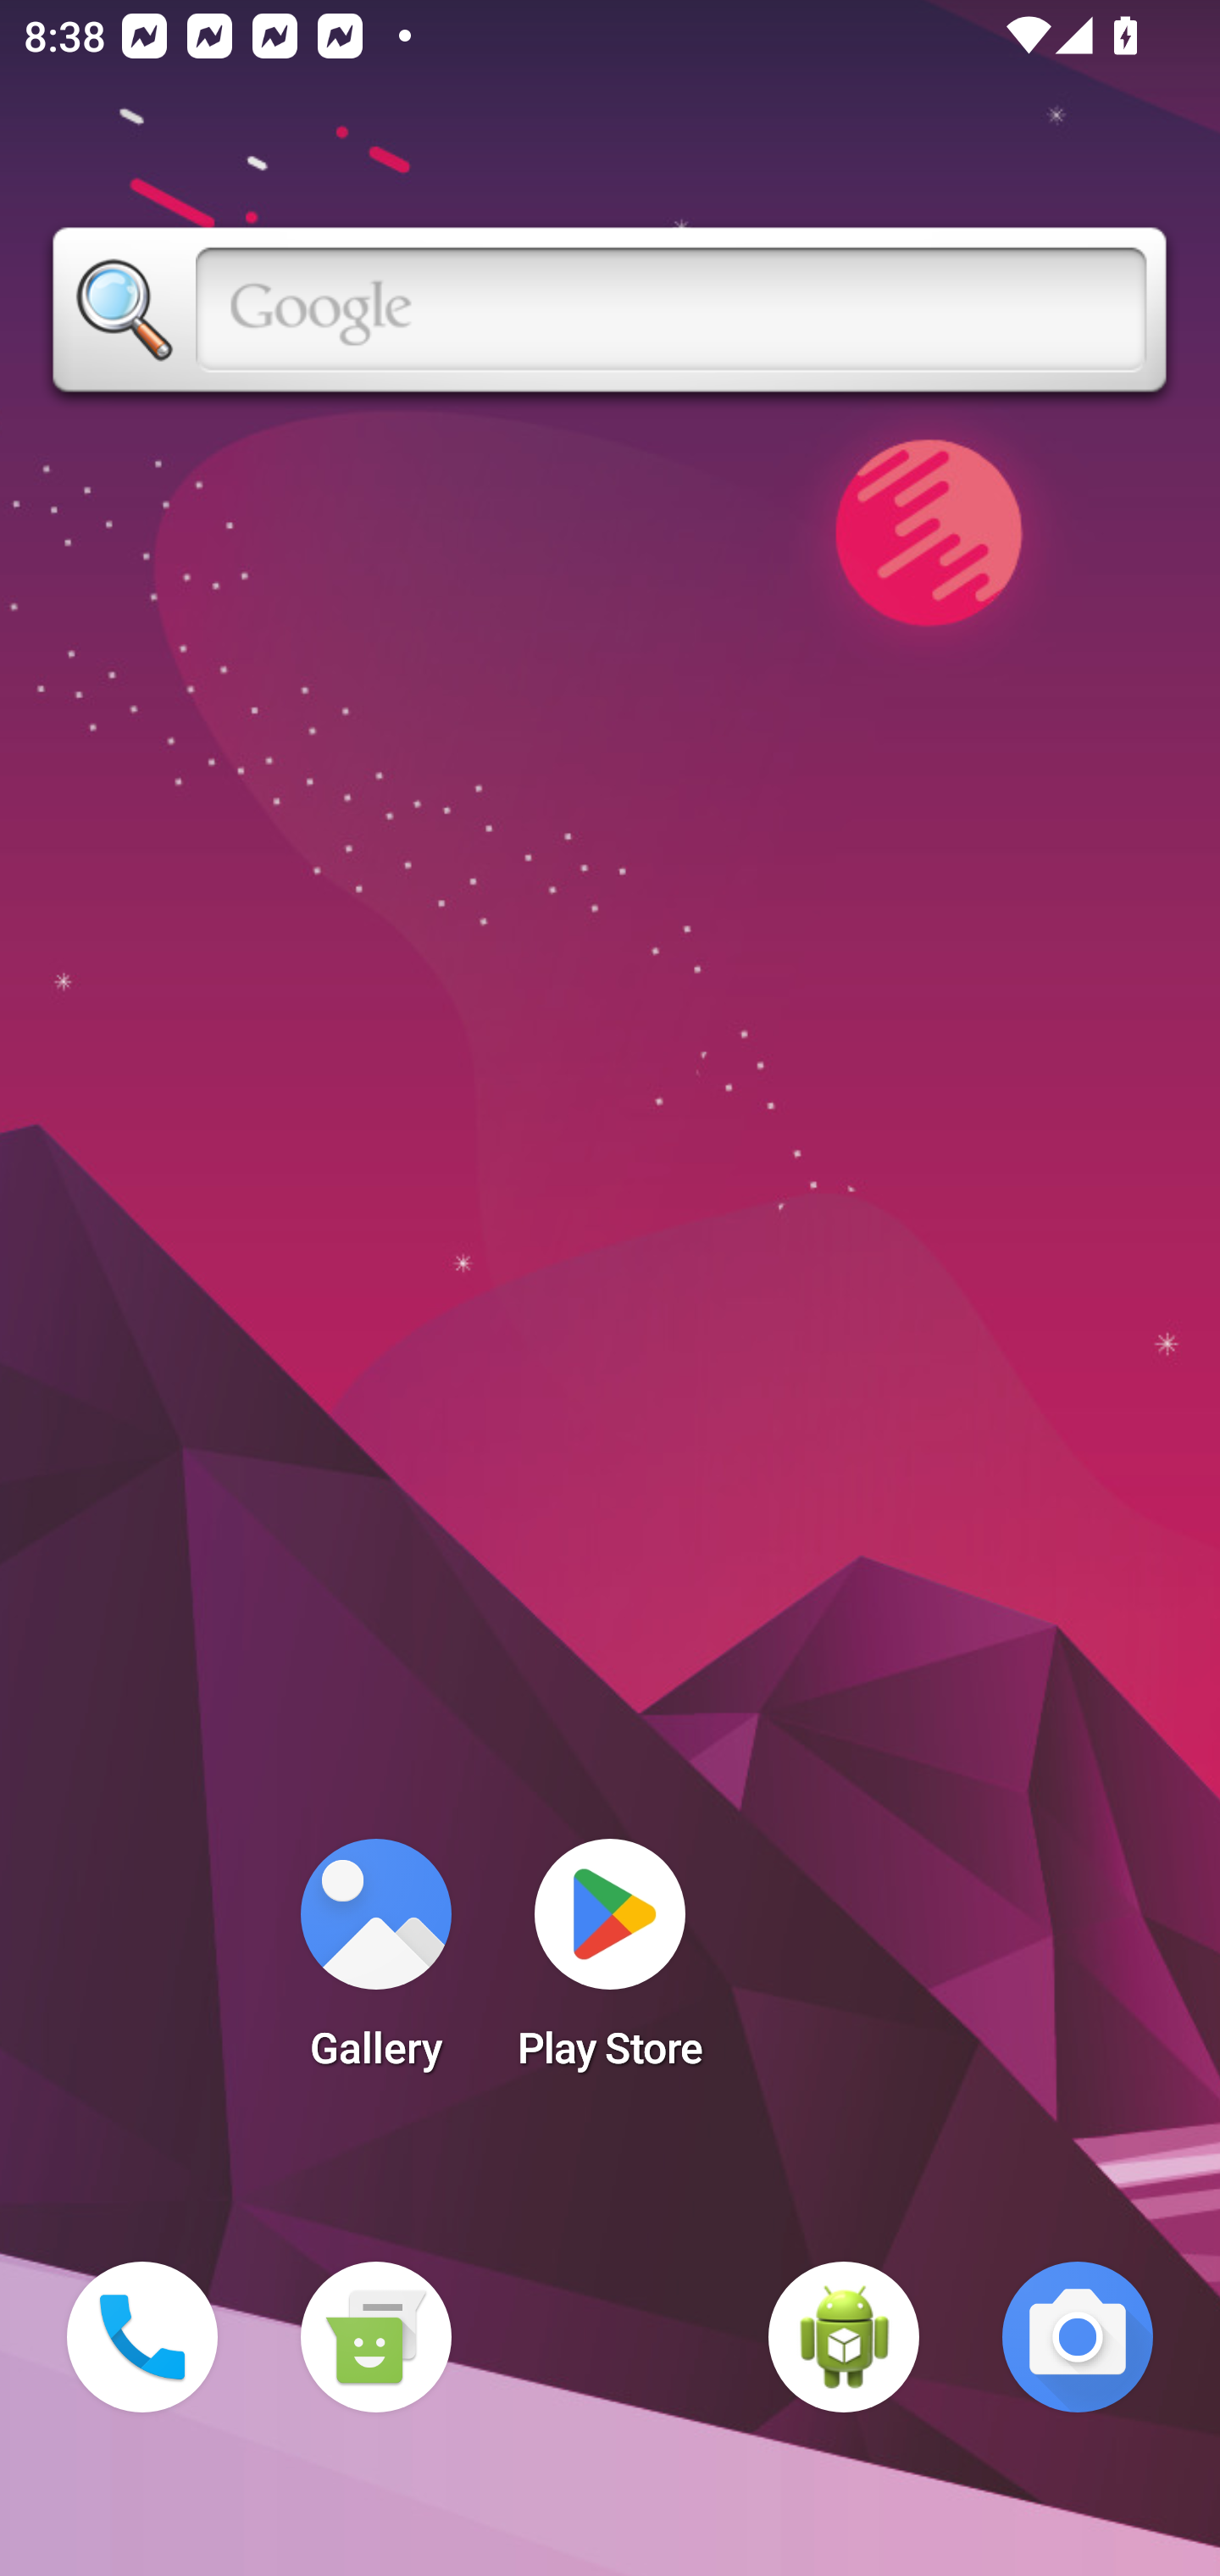  I want to click on Phone, so click(142, 2337).